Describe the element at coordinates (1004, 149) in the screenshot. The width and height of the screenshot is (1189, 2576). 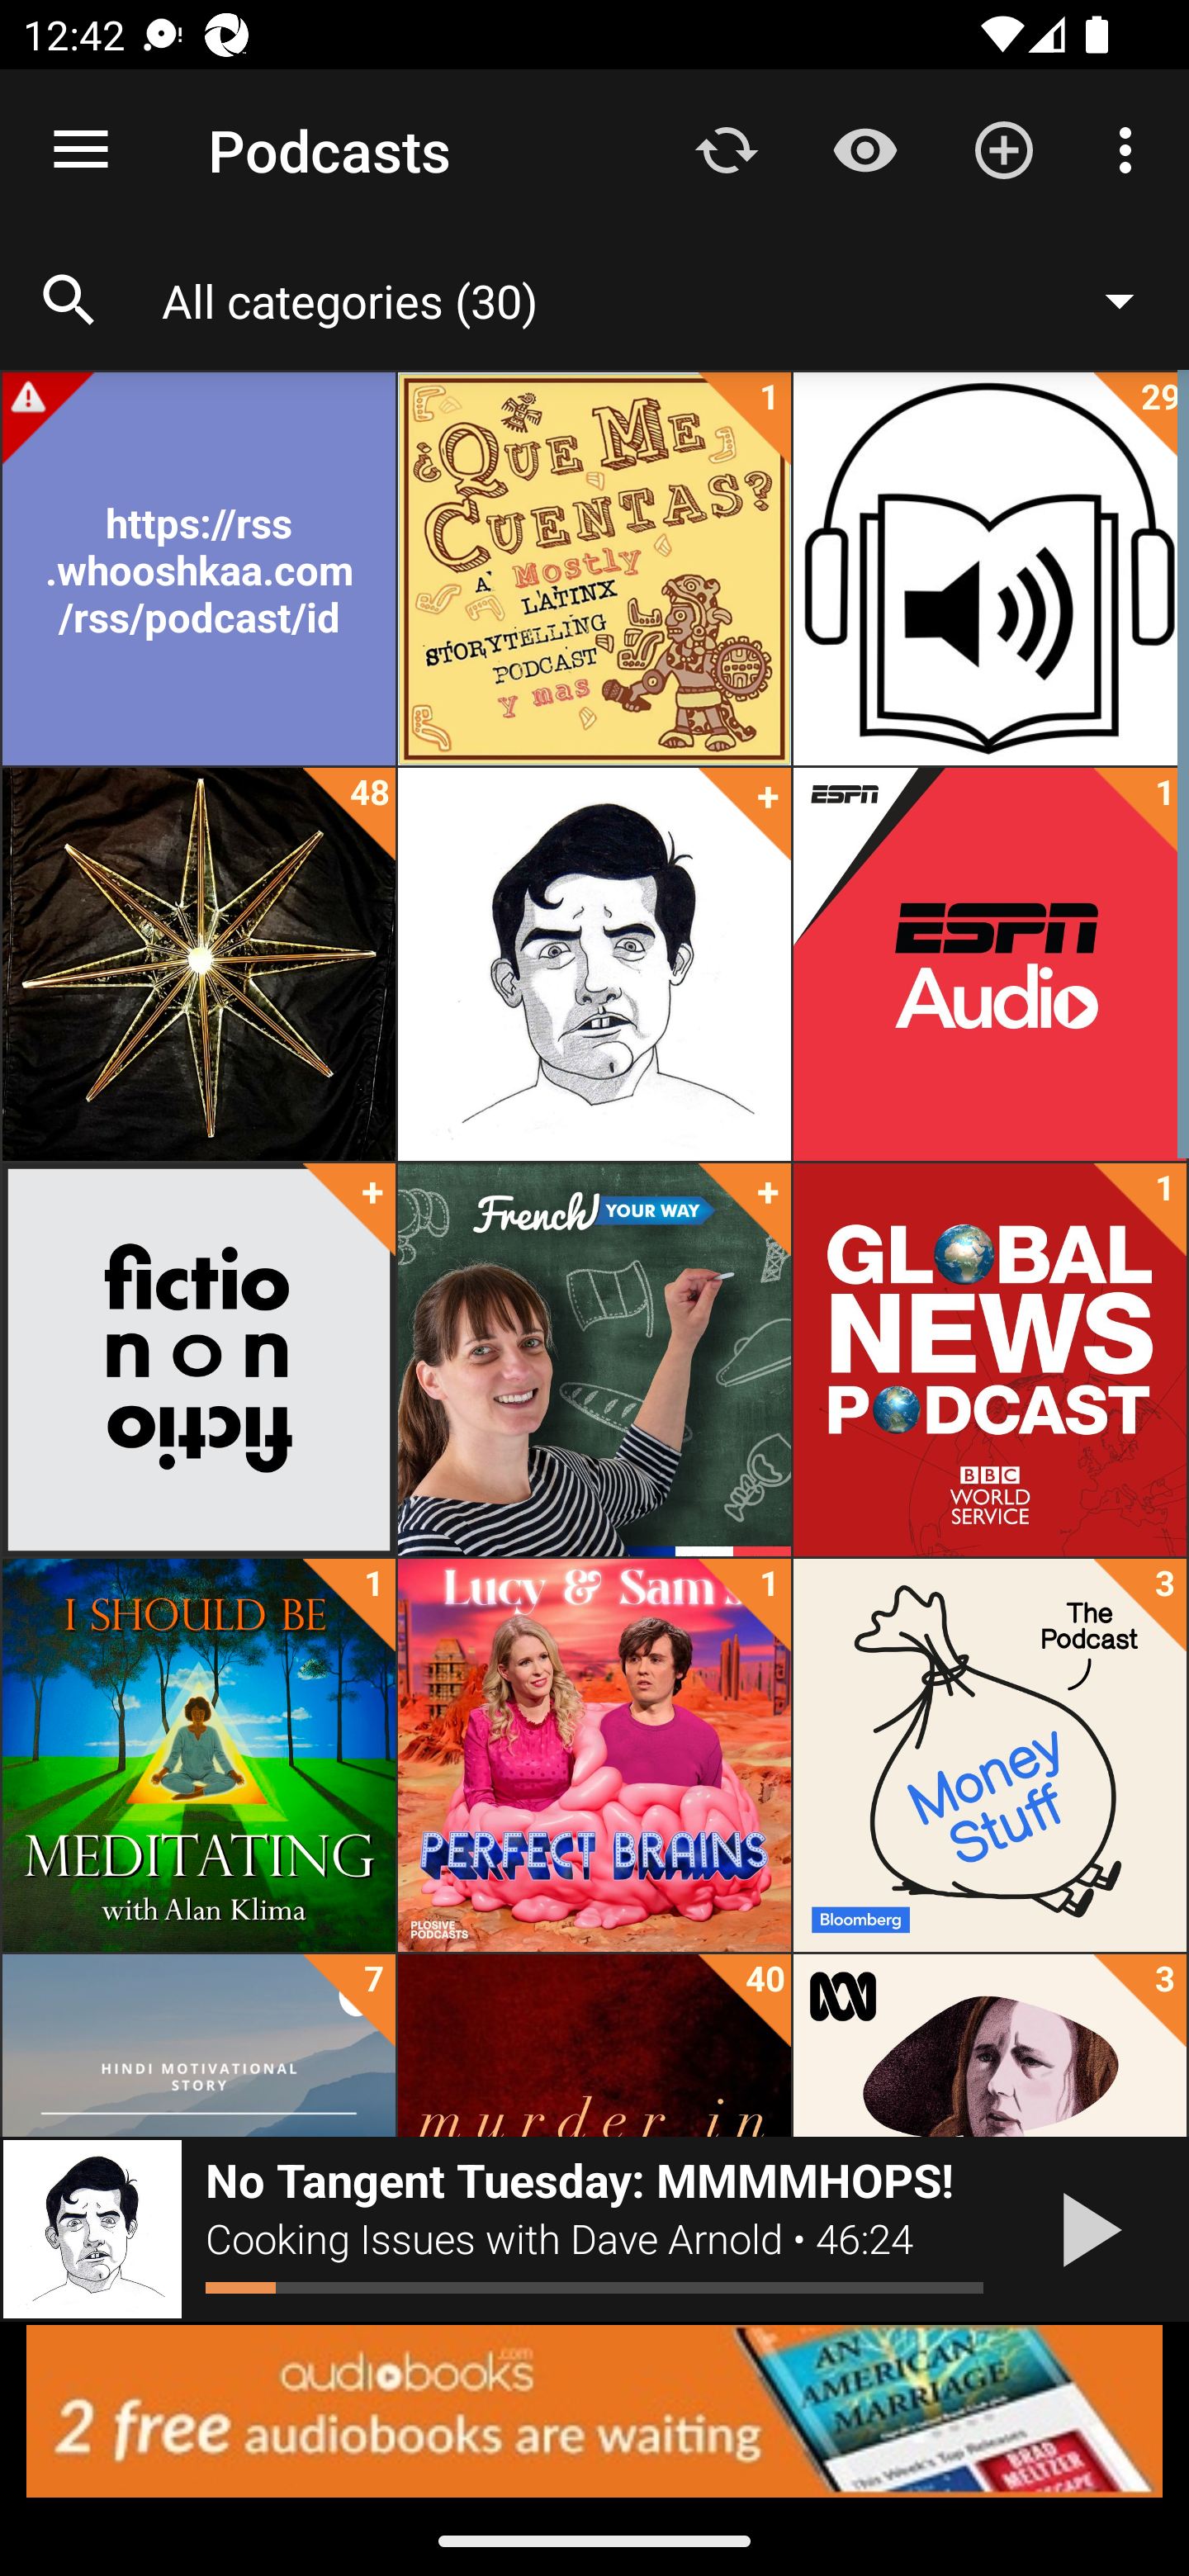
I see `Add new Podcast` at that location.